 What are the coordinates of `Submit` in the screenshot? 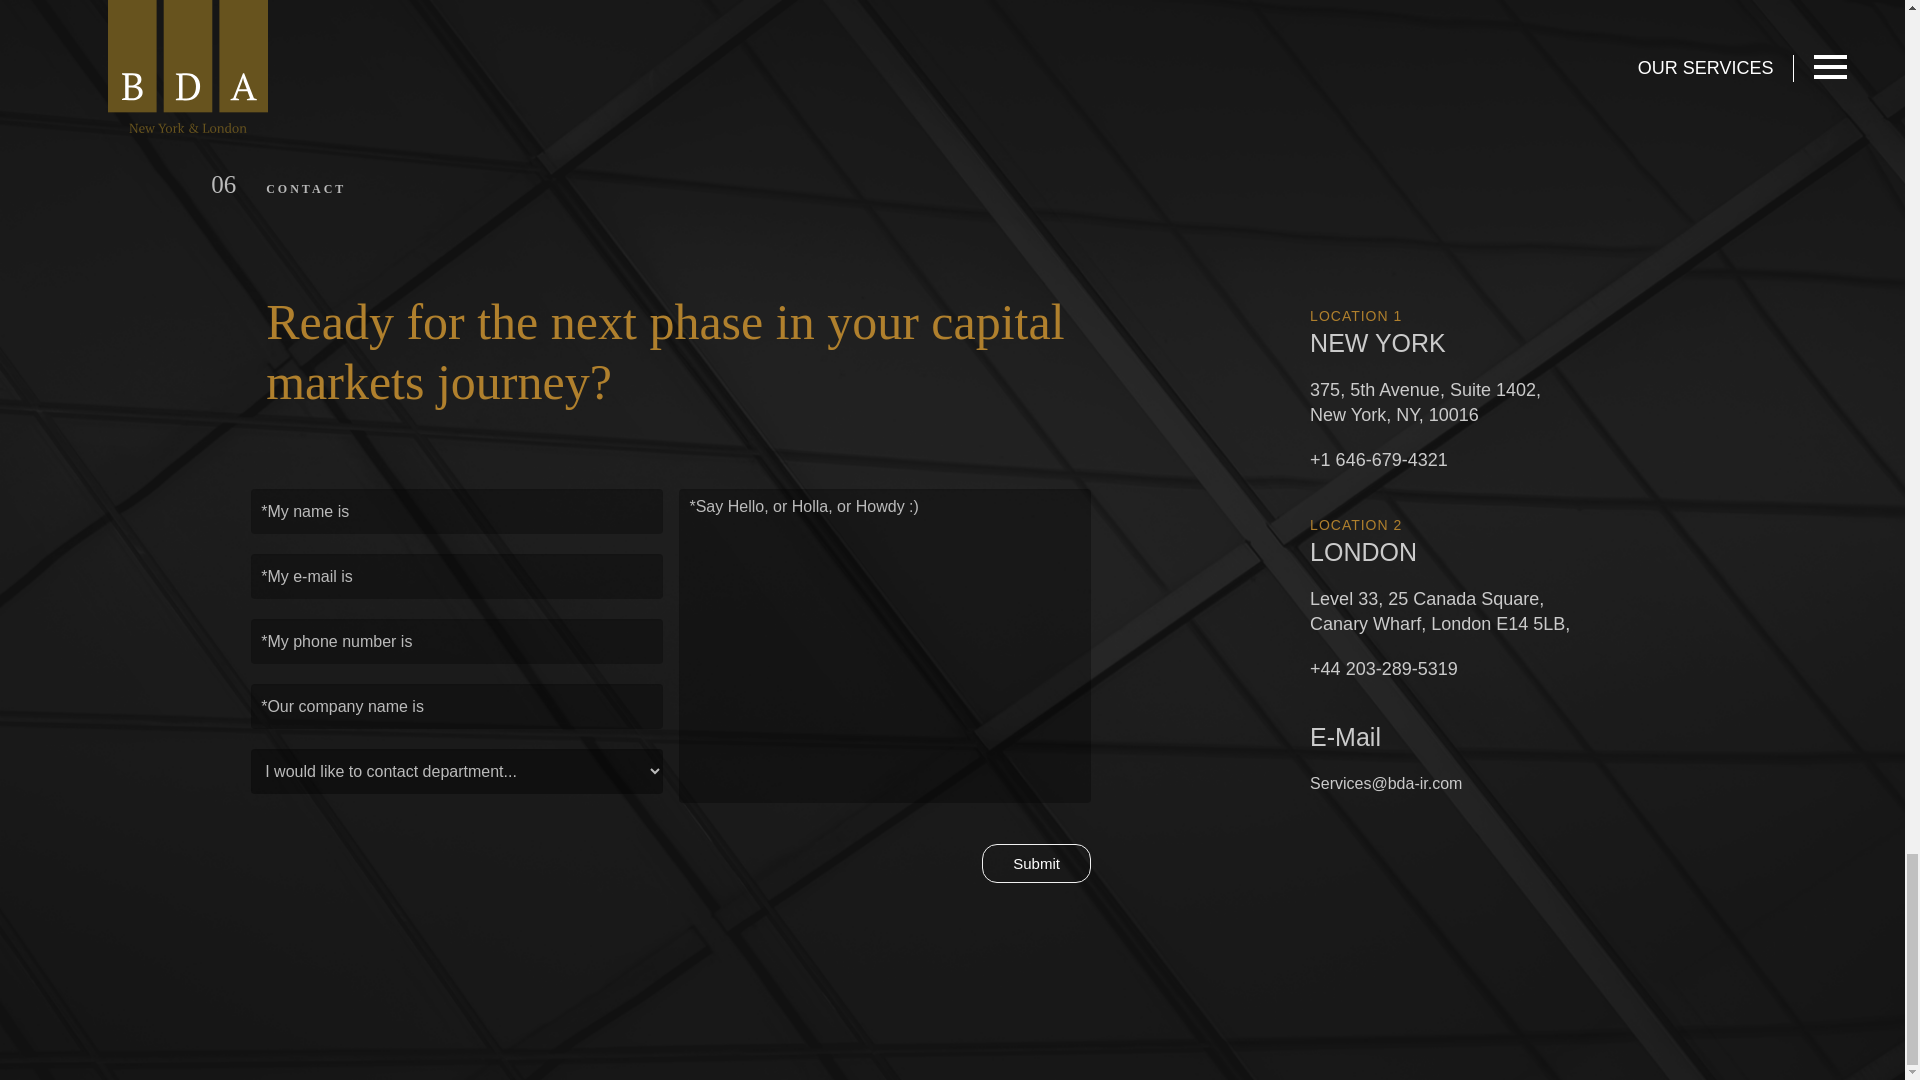 It's located at (1036, 863).